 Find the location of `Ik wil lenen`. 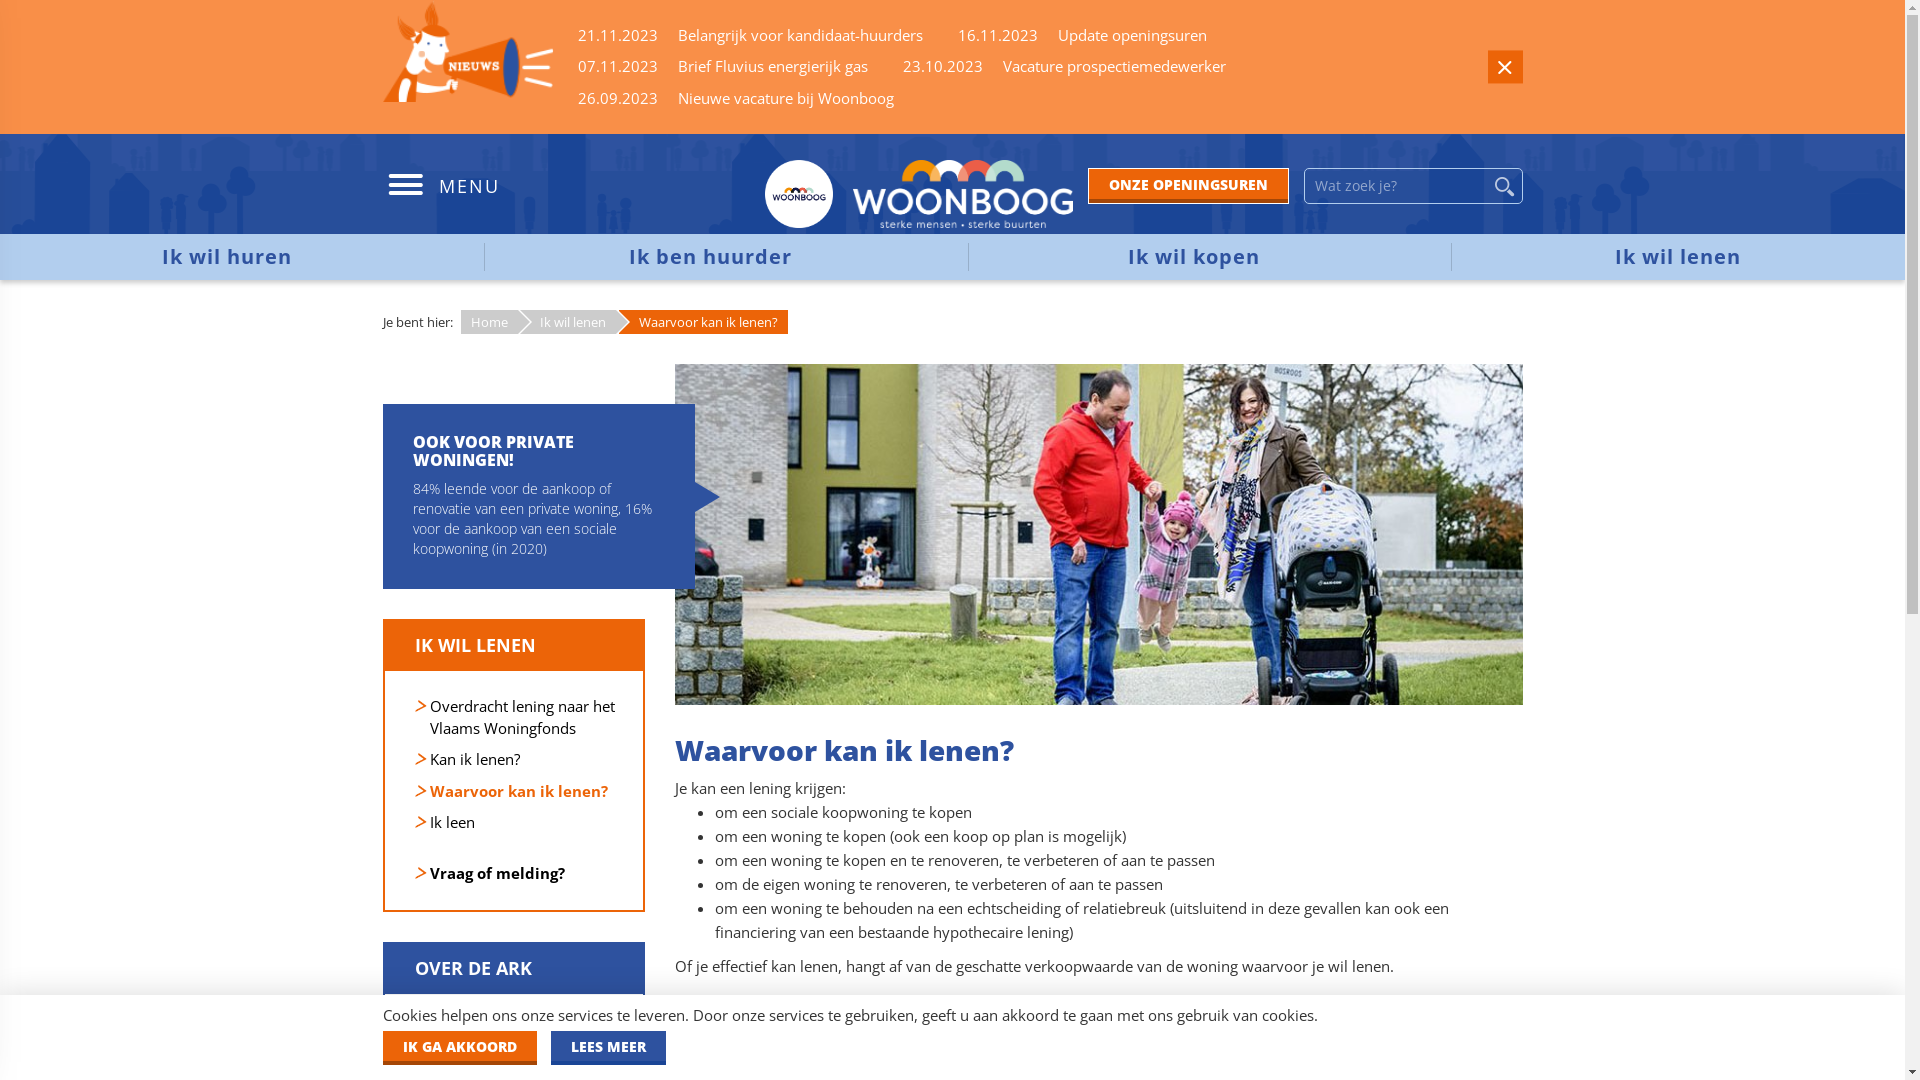

Ik wil lenen is located at coordinates (568, 322).